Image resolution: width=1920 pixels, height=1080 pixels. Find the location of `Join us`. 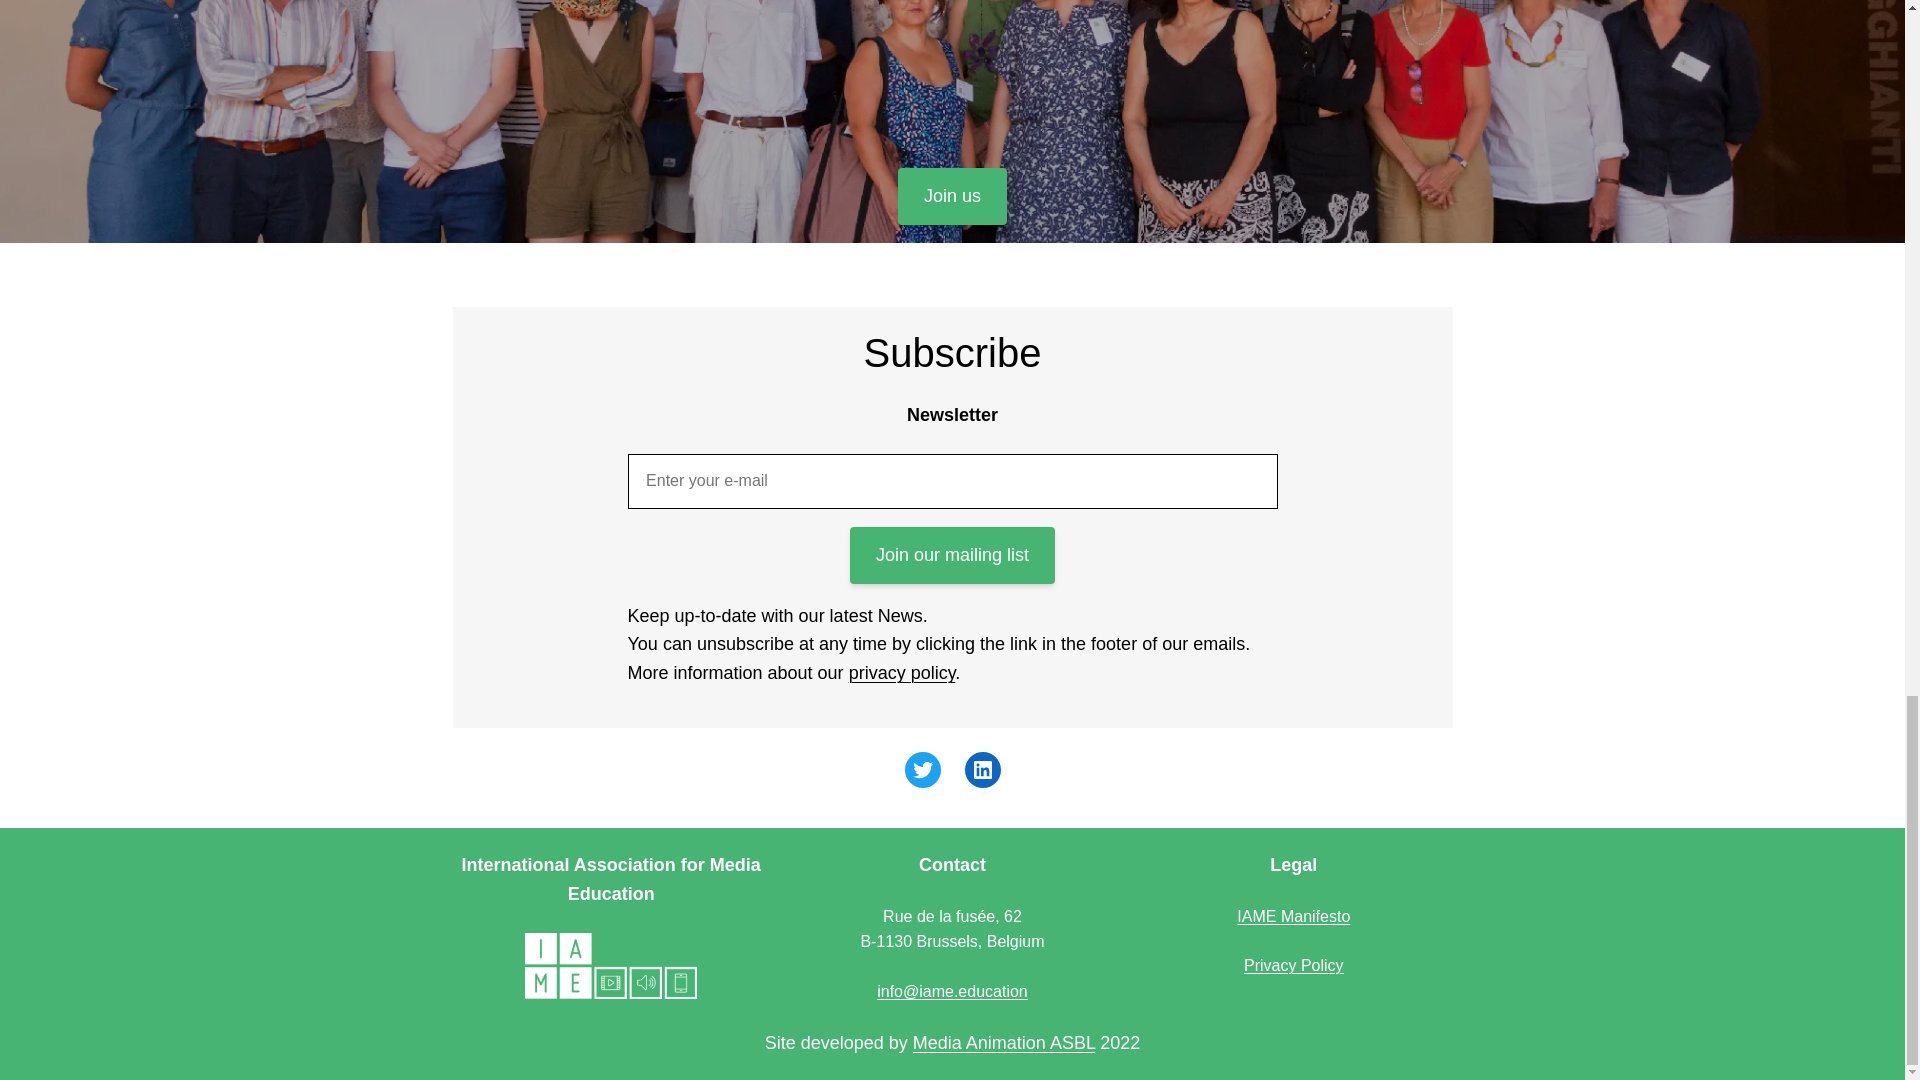

Join us is located at coordinates (952, 196).